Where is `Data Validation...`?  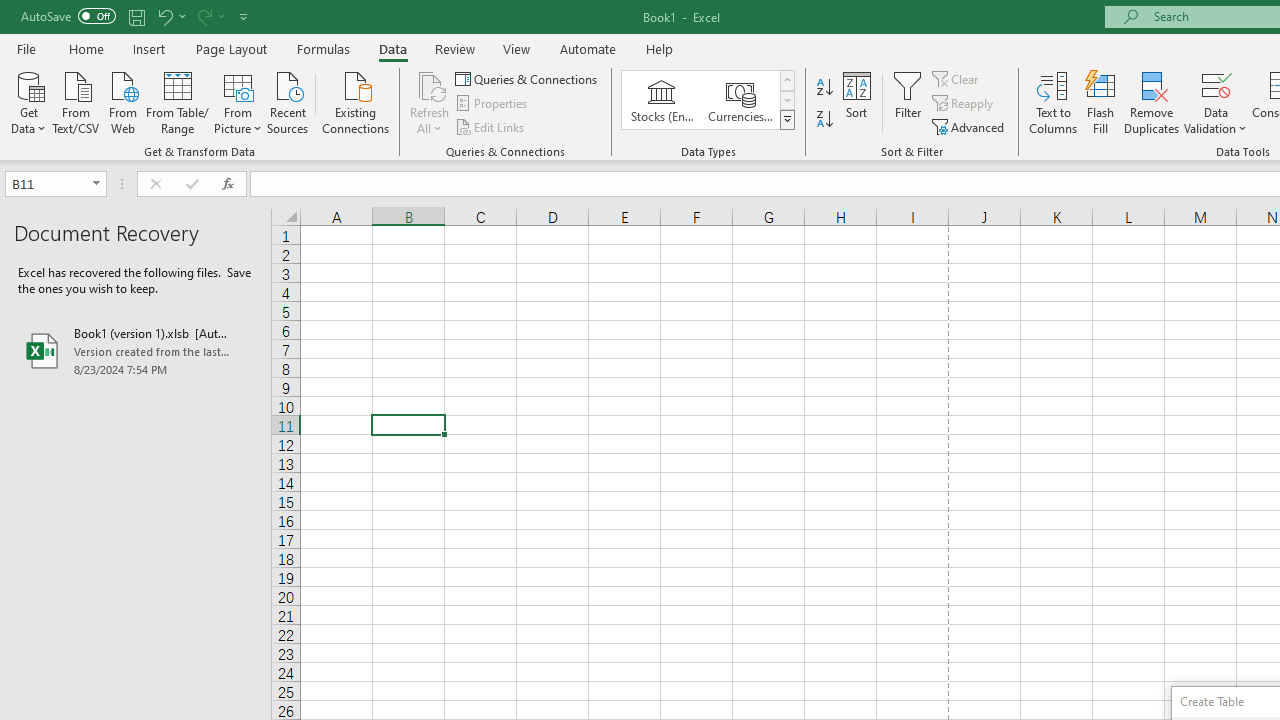 Data Validation... is located at coordinates (1216, 84).